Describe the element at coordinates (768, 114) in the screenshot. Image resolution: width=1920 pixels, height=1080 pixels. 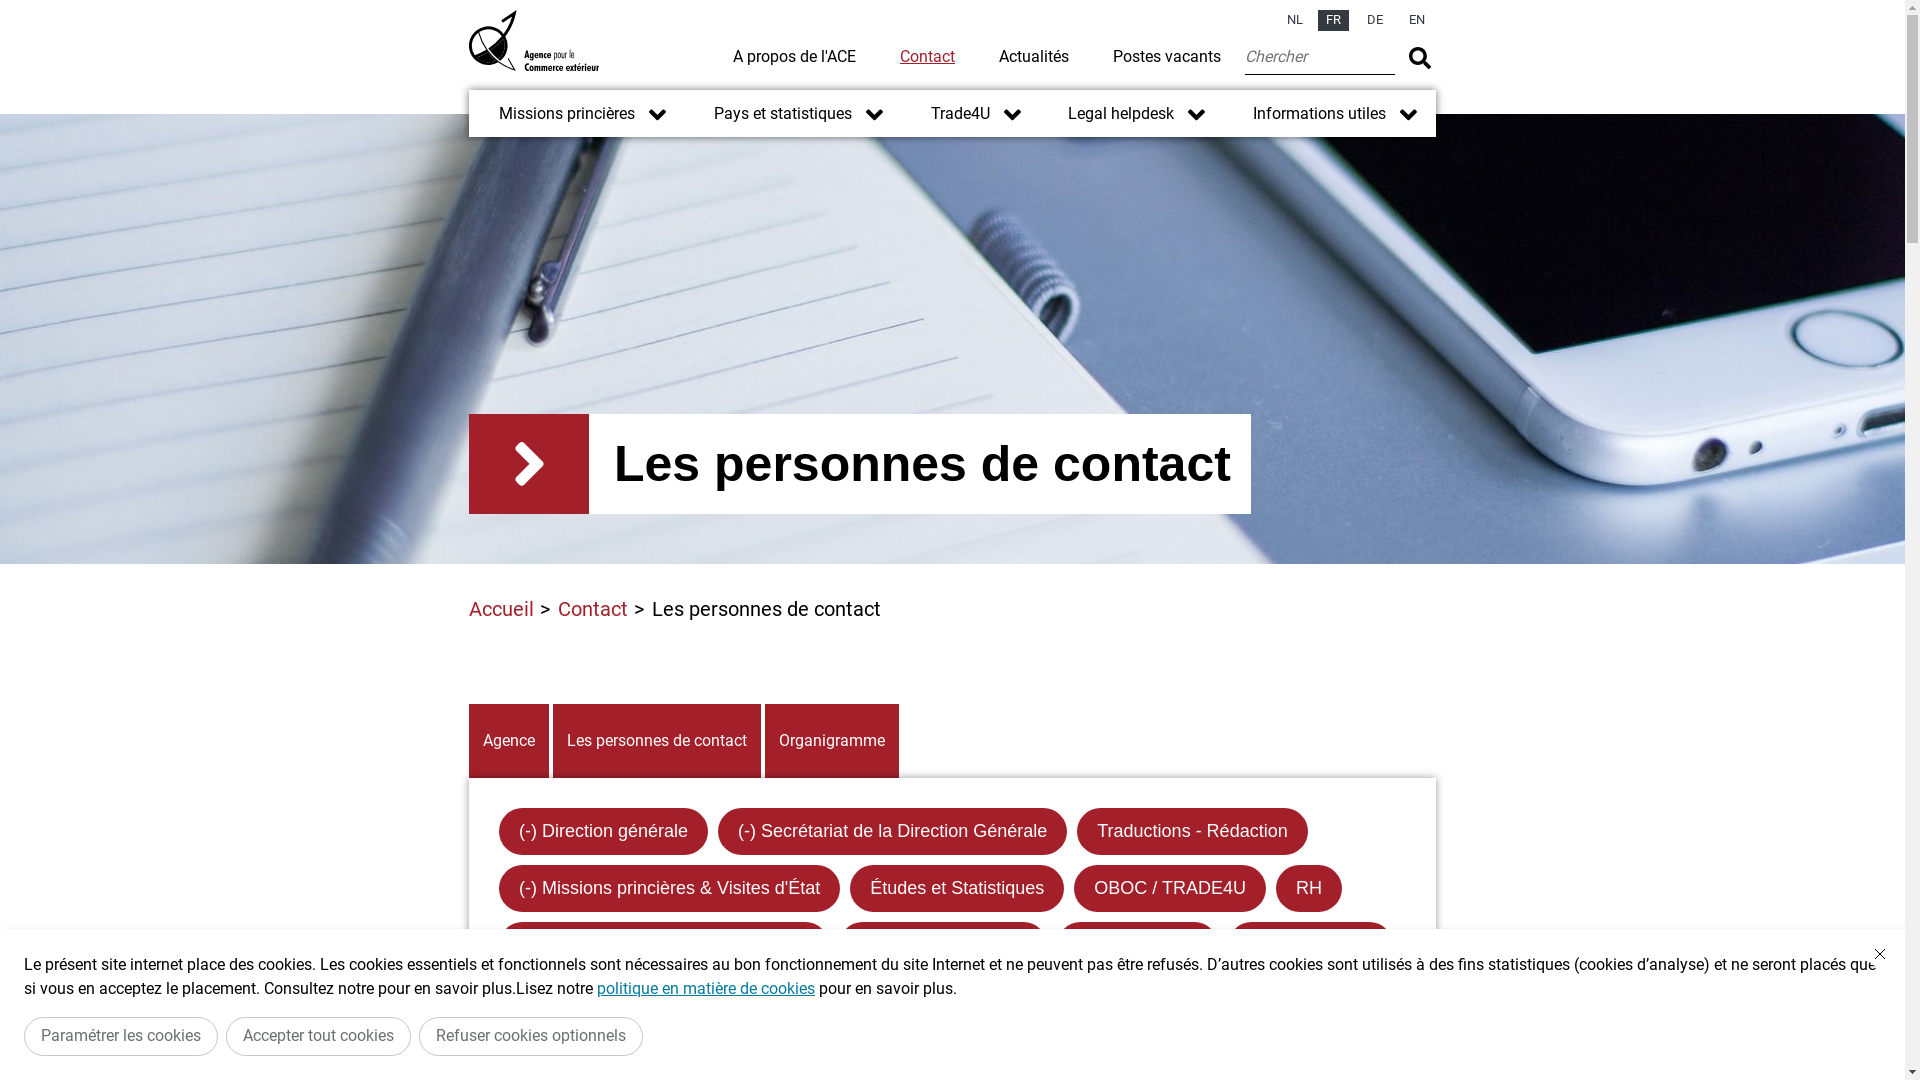
I see `Pays et statistiques` at that location.